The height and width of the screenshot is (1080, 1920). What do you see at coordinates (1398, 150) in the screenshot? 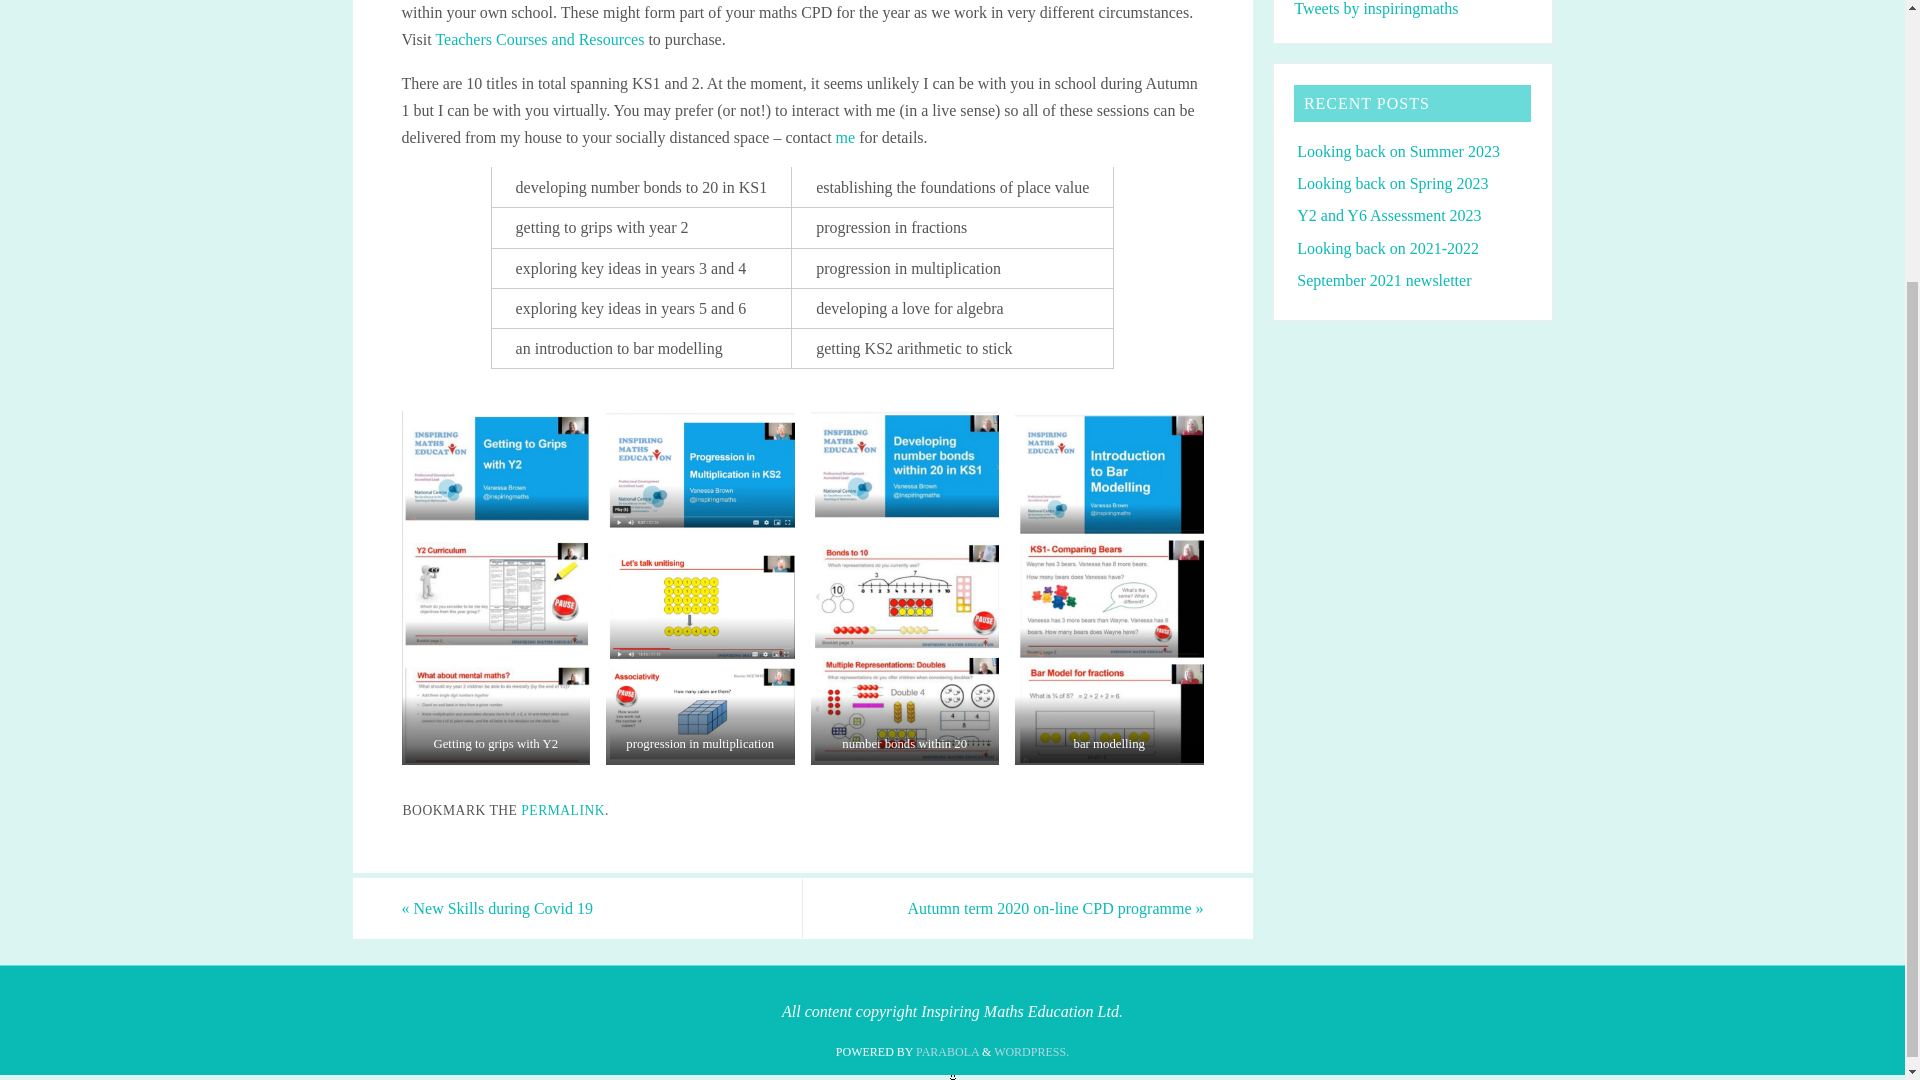
I see `Looking back on Summer 2023` at bounding box center [1398, 150].